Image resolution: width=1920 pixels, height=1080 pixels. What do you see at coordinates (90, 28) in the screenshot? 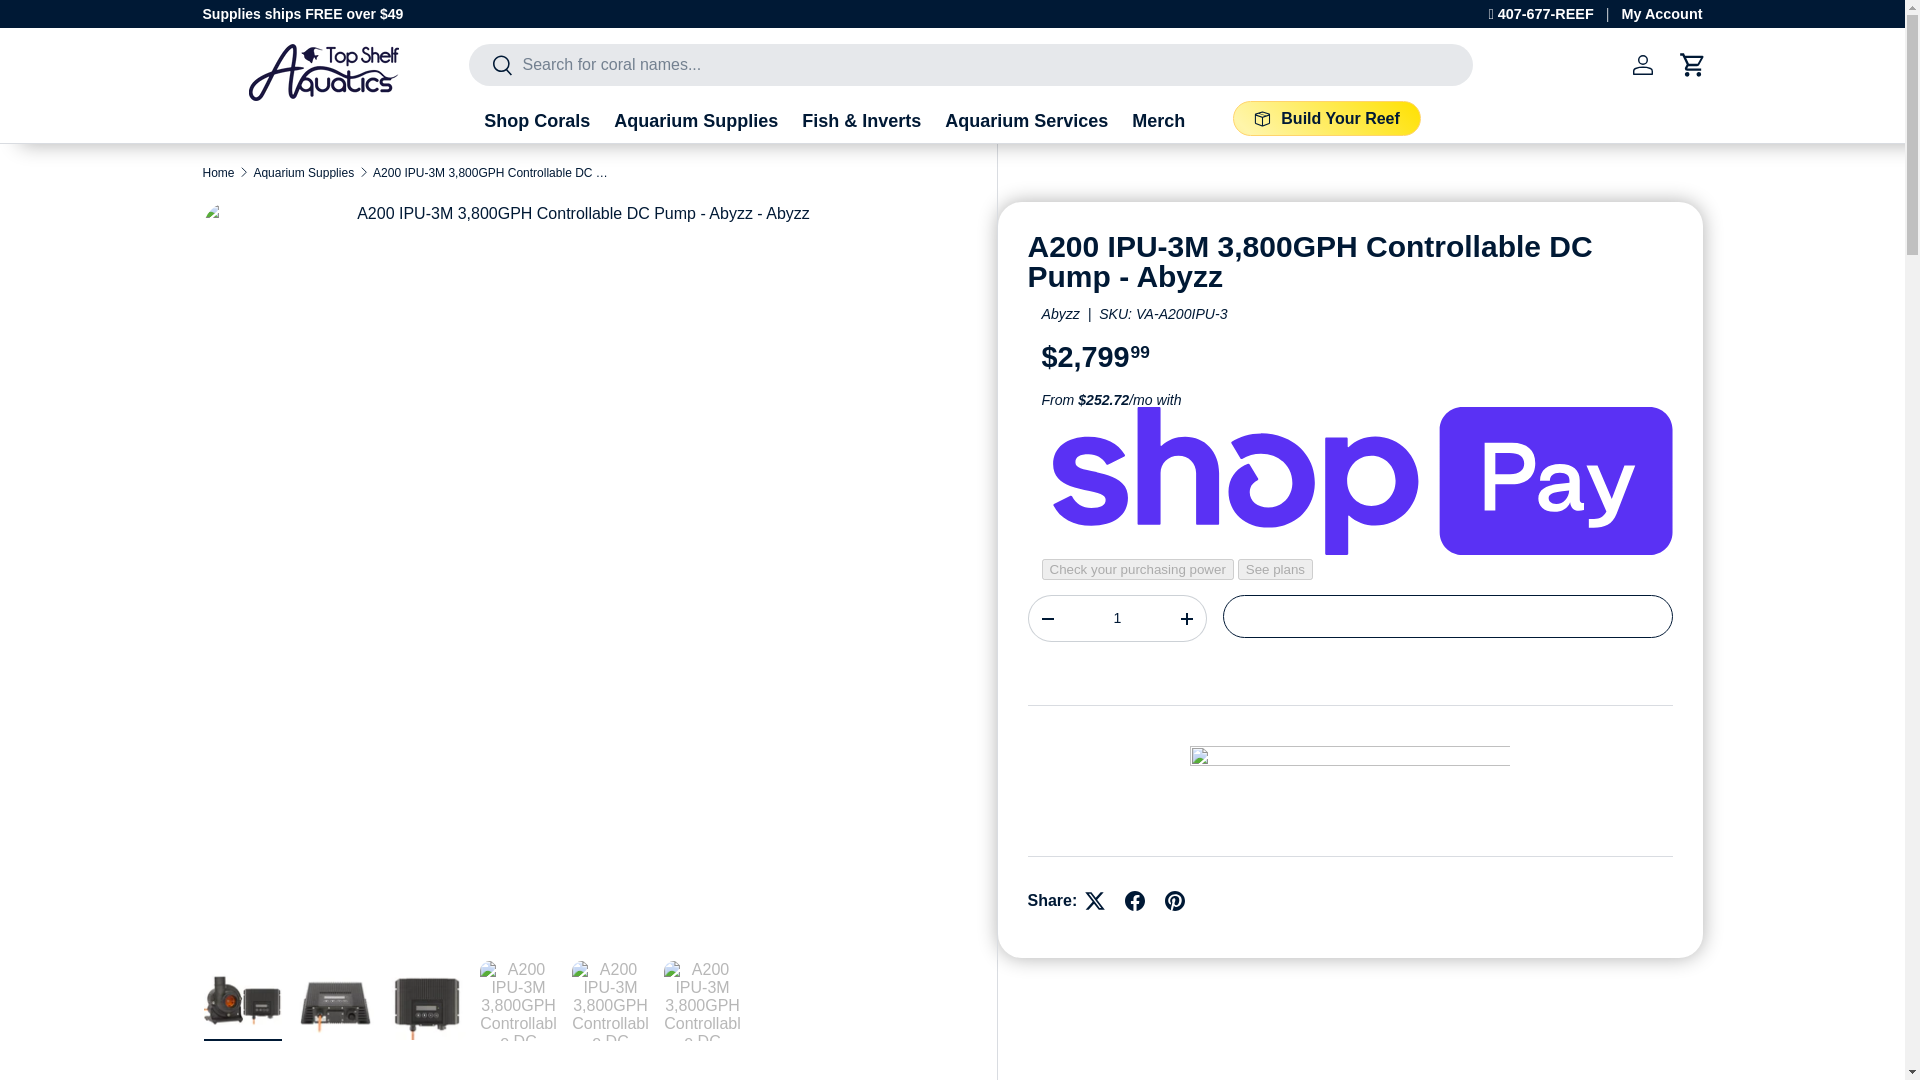
I see `Skip to content` at bounding box center [90, 28].